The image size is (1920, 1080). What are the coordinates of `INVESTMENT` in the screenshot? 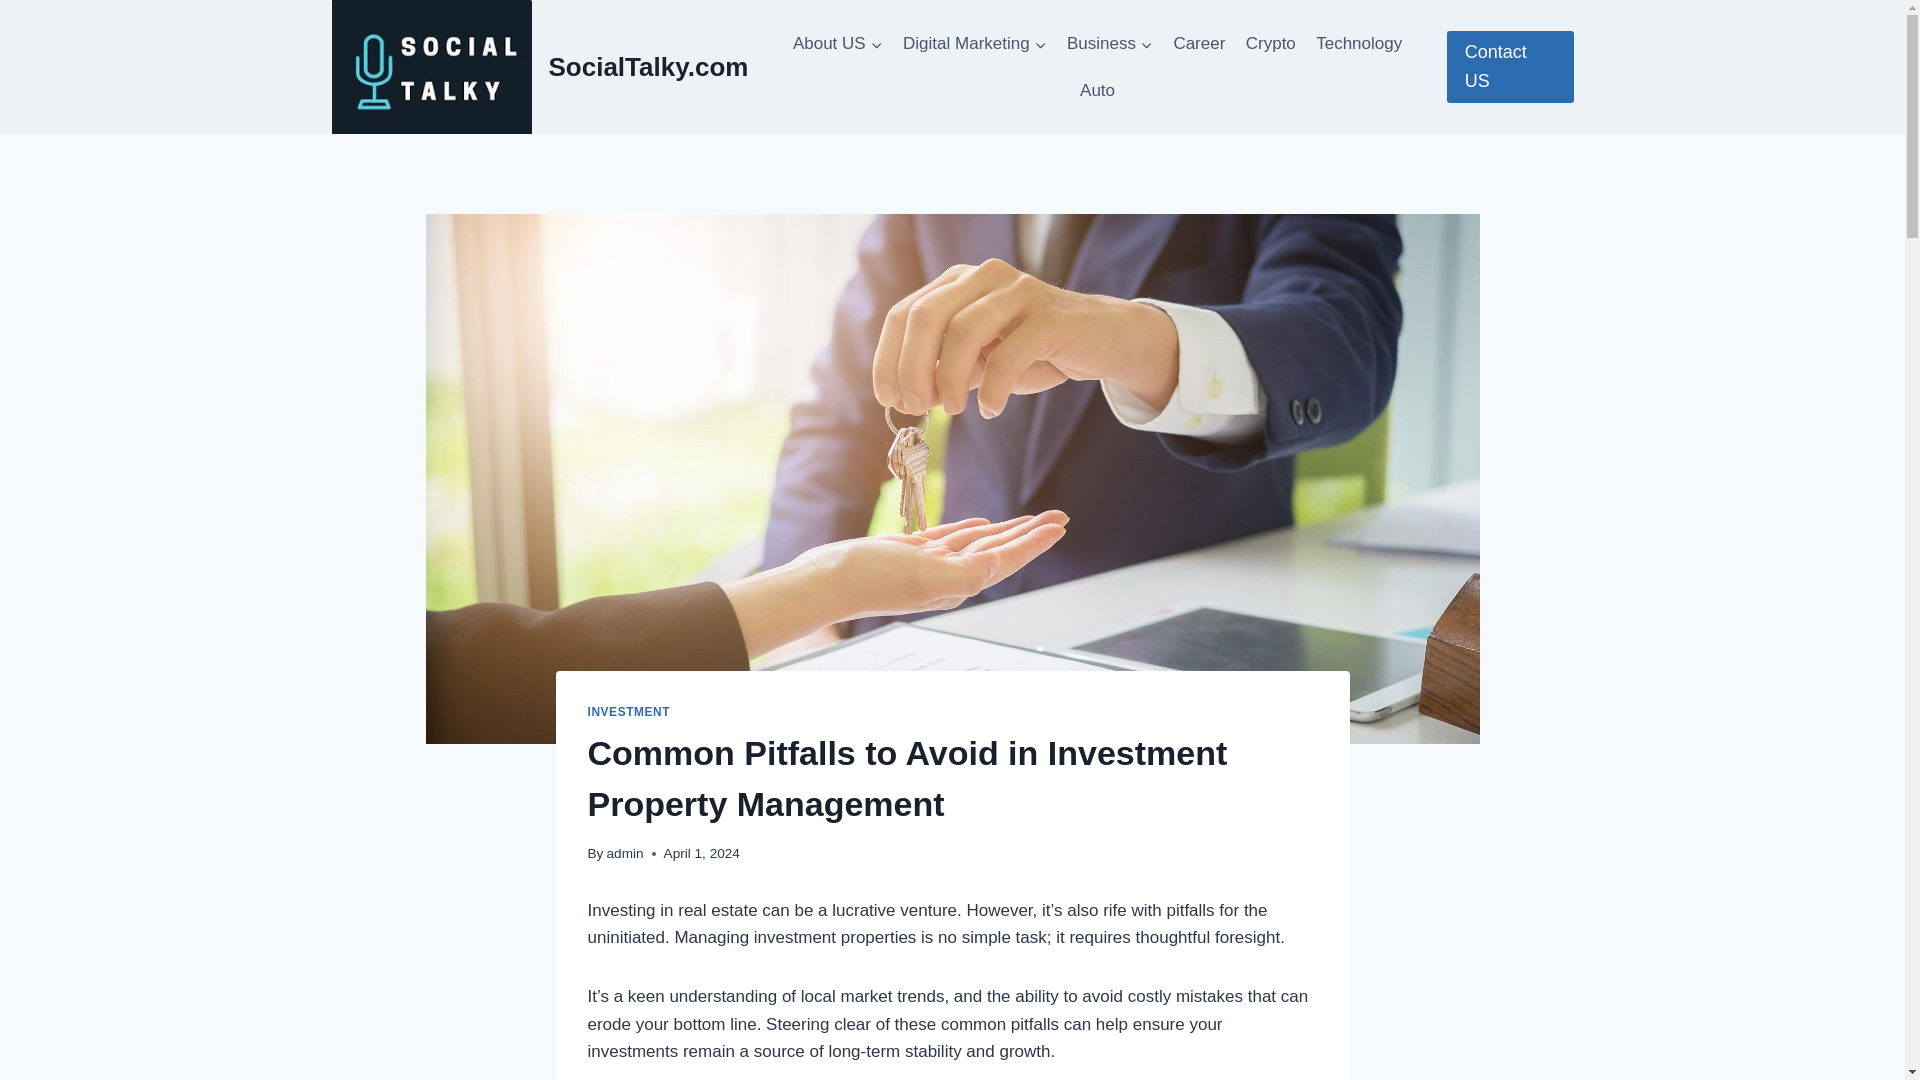 It's located at (628, 712).